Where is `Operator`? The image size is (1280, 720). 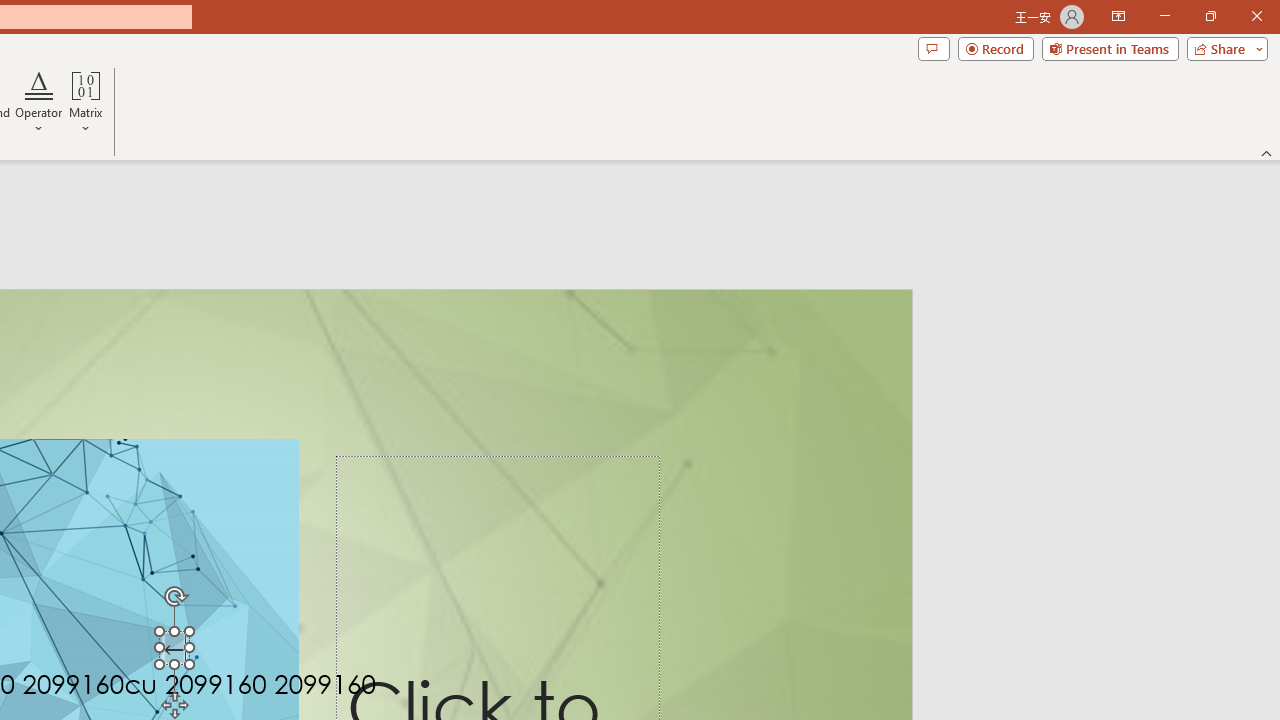
Operator is located at coordinates (38, 102).